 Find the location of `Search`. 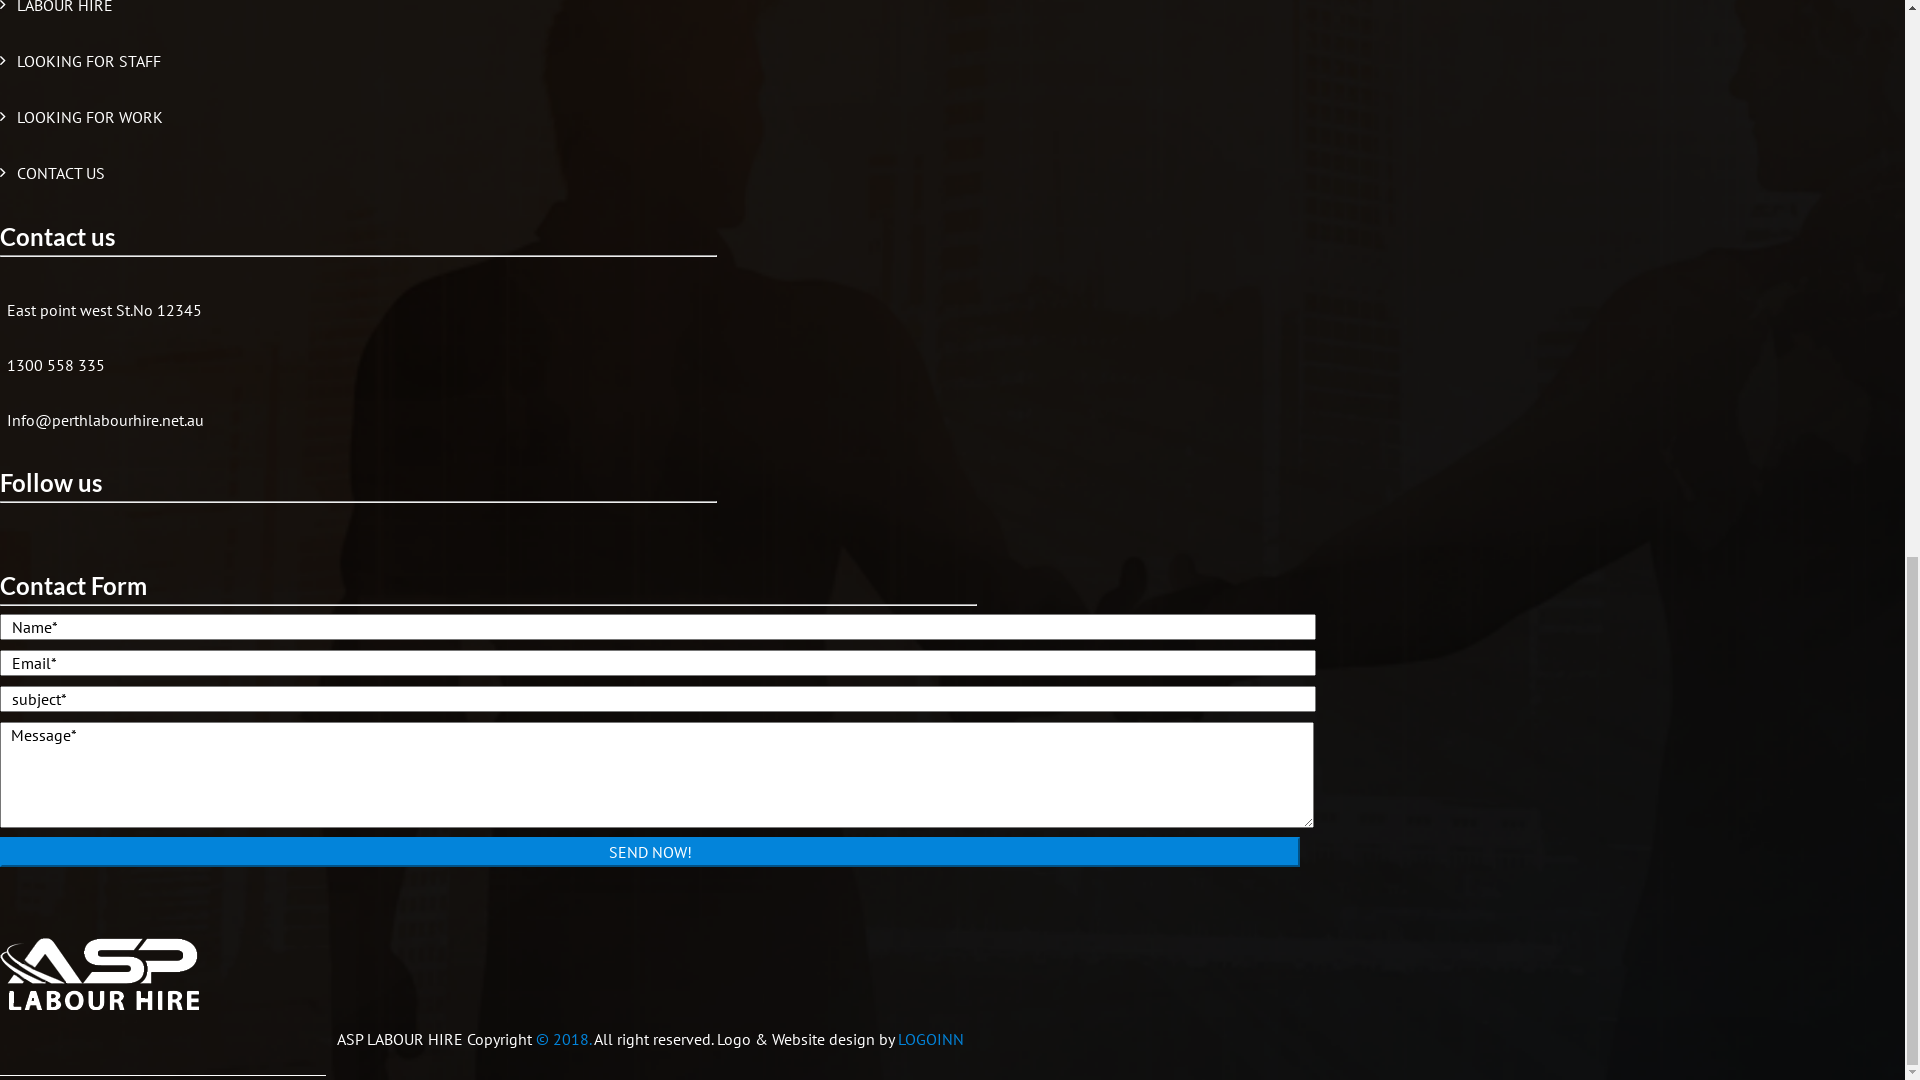

Search is located at coordinates (952, 908).